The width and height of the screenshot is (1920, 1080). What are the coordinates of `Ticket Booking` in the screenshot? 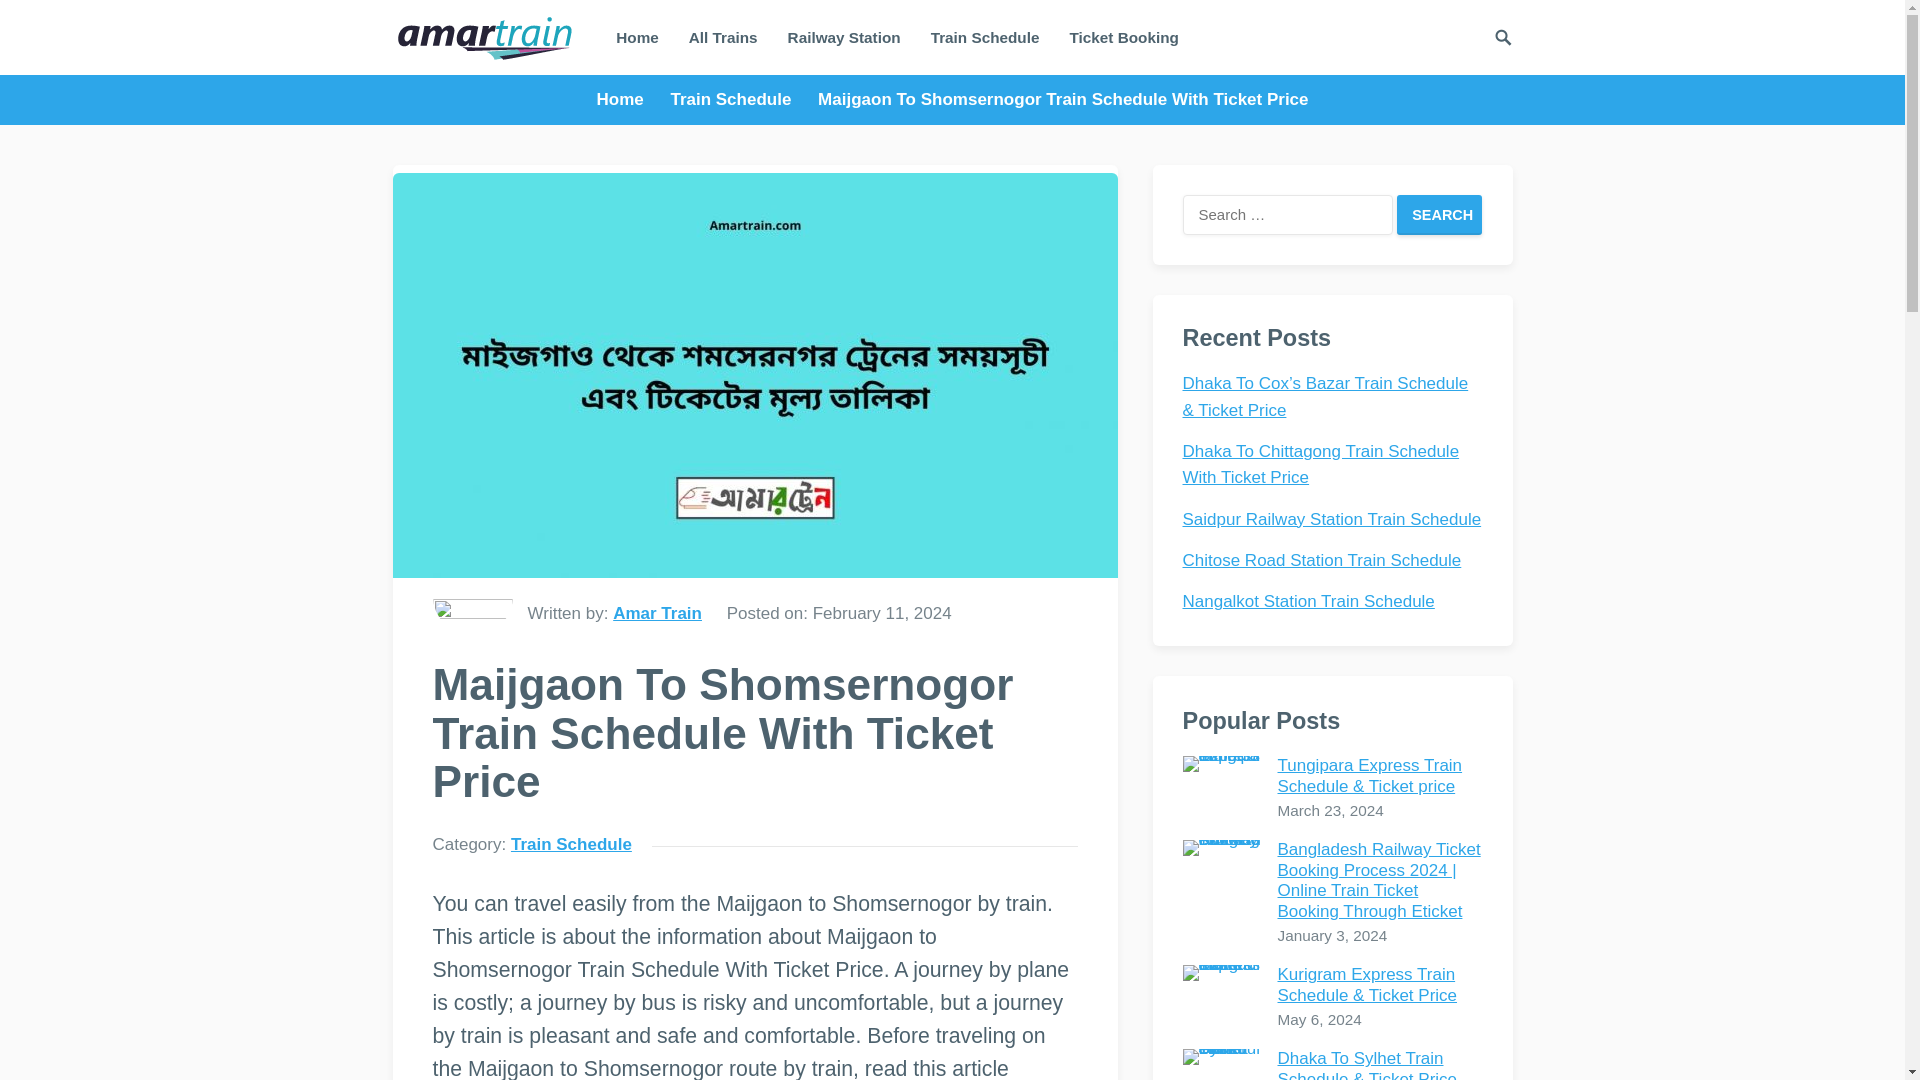 It's located at (1123, 37).